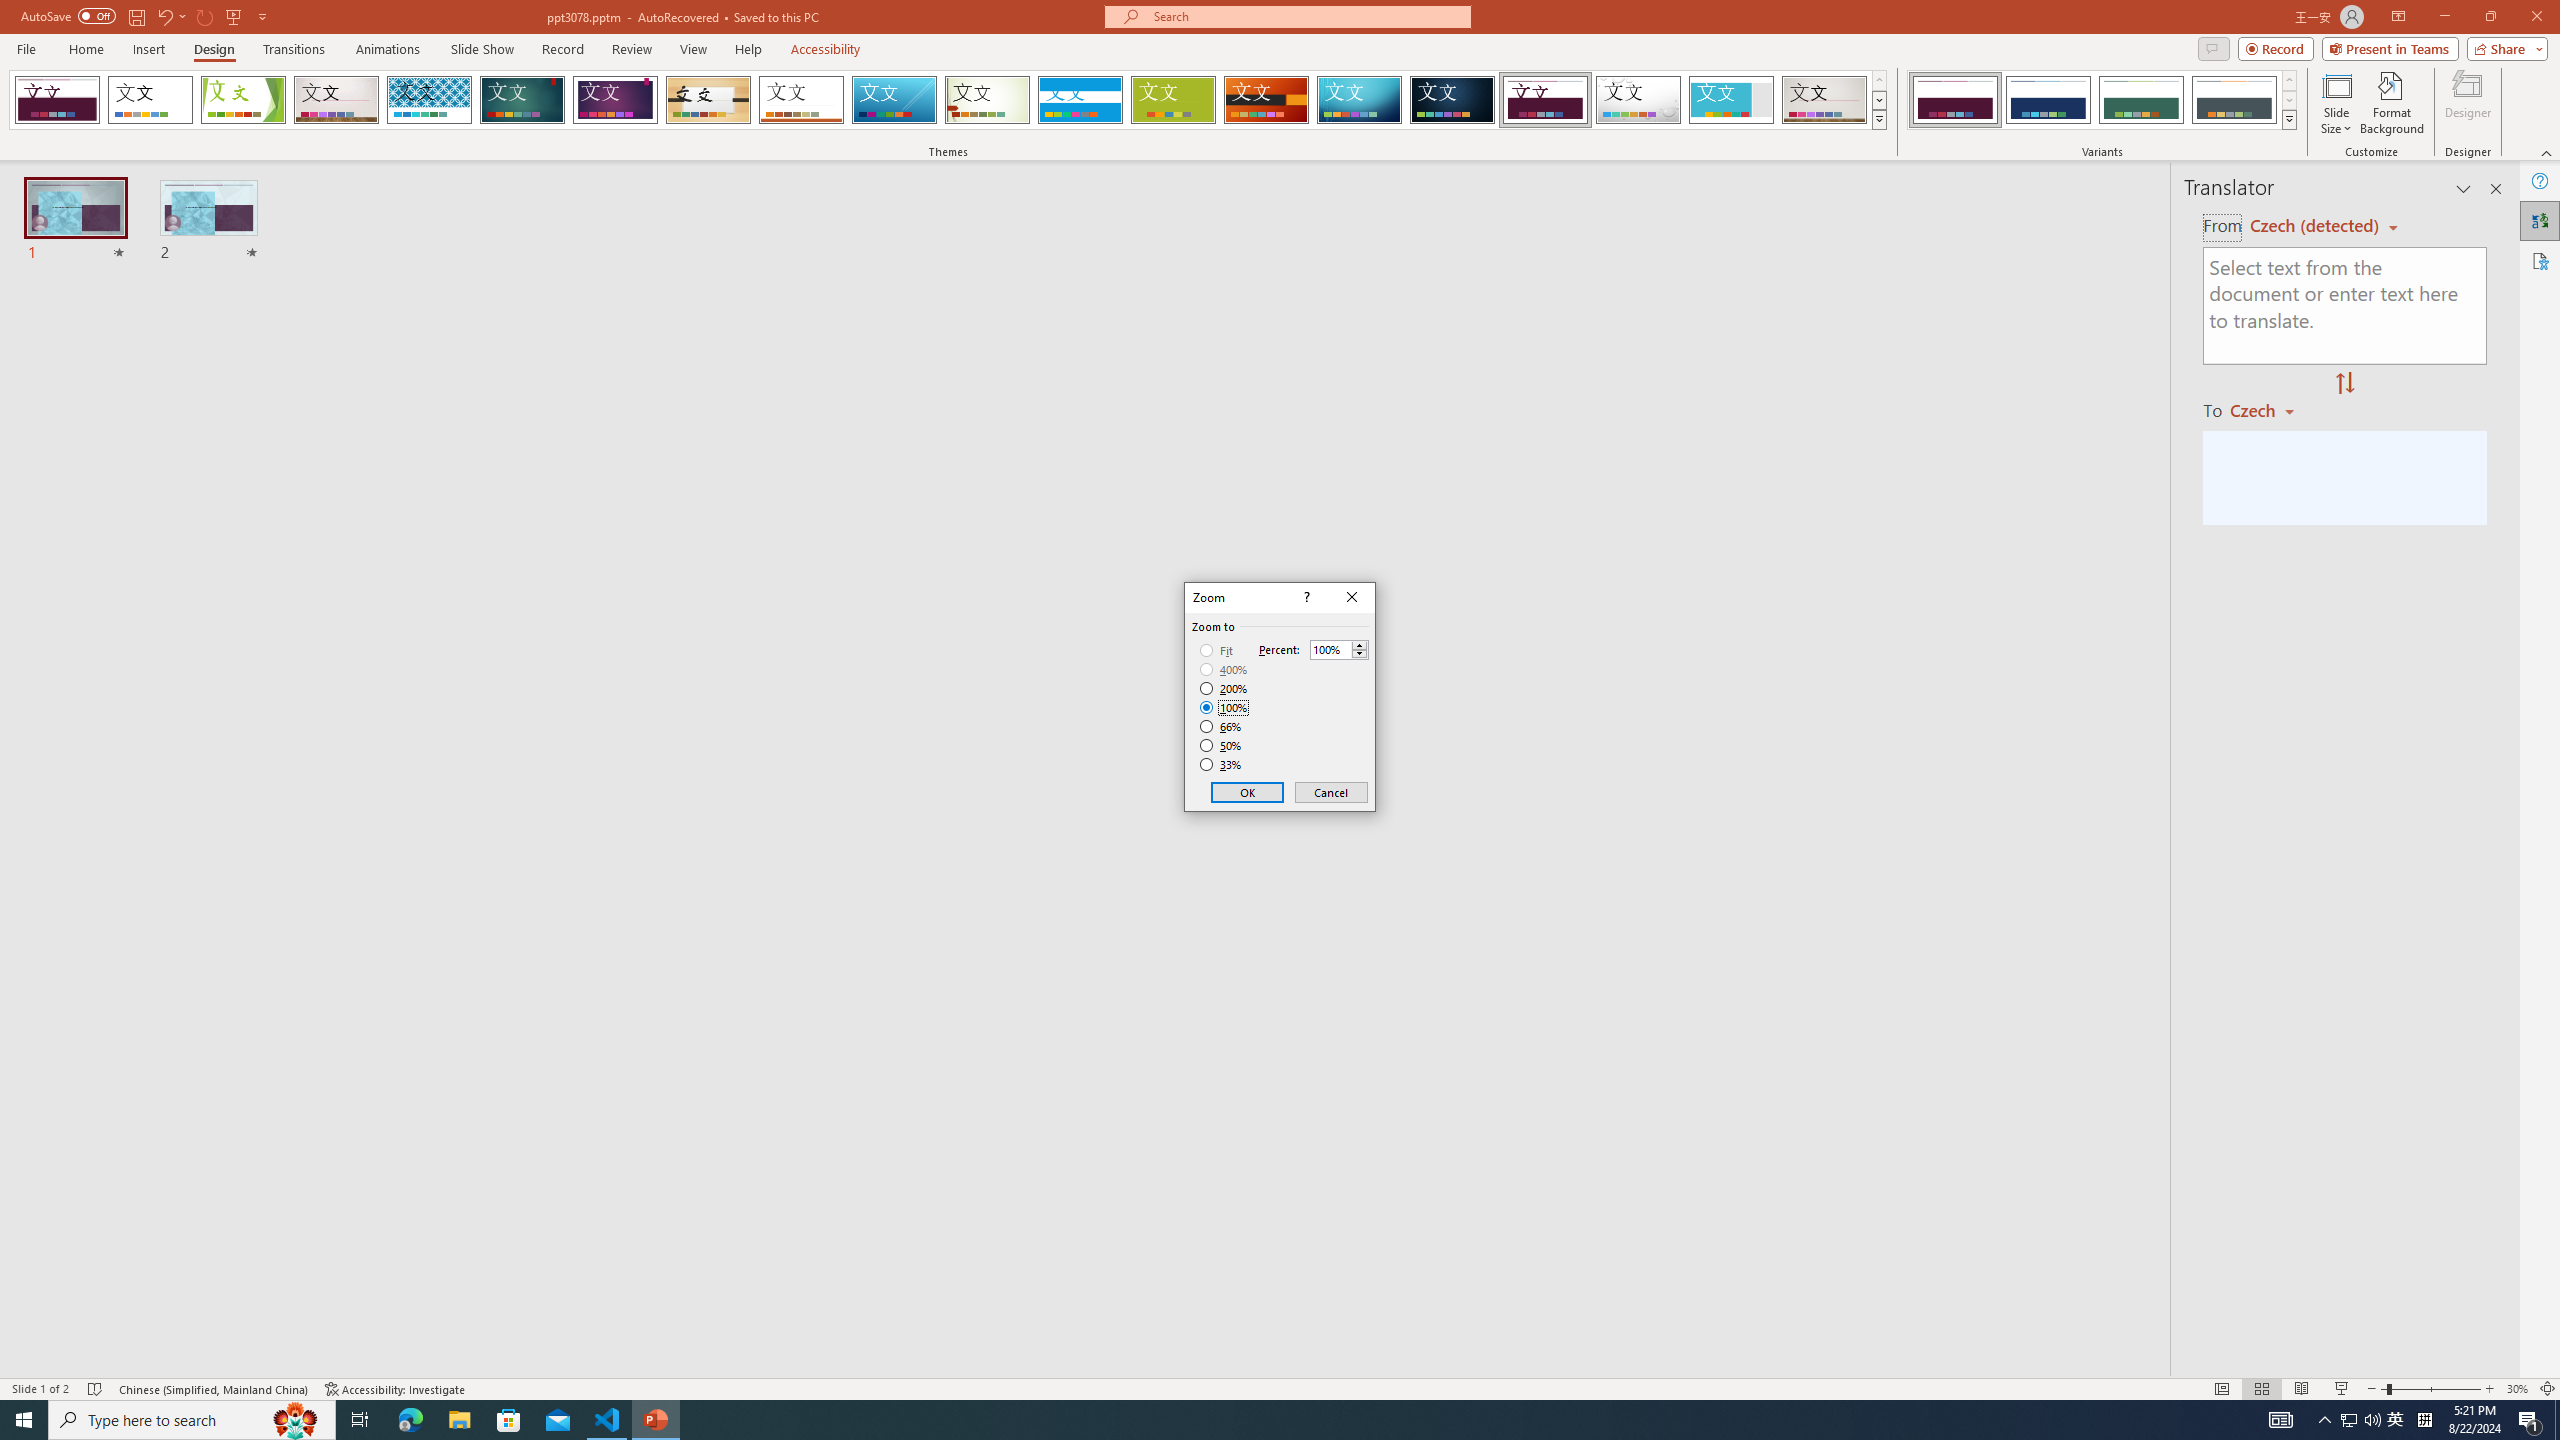 The width and height of the screenshot is (2560, 1440). What do you see at coordinates (1825, 100) in the screenshot?
I see `Gallery` at bounding box center [1825, 100].